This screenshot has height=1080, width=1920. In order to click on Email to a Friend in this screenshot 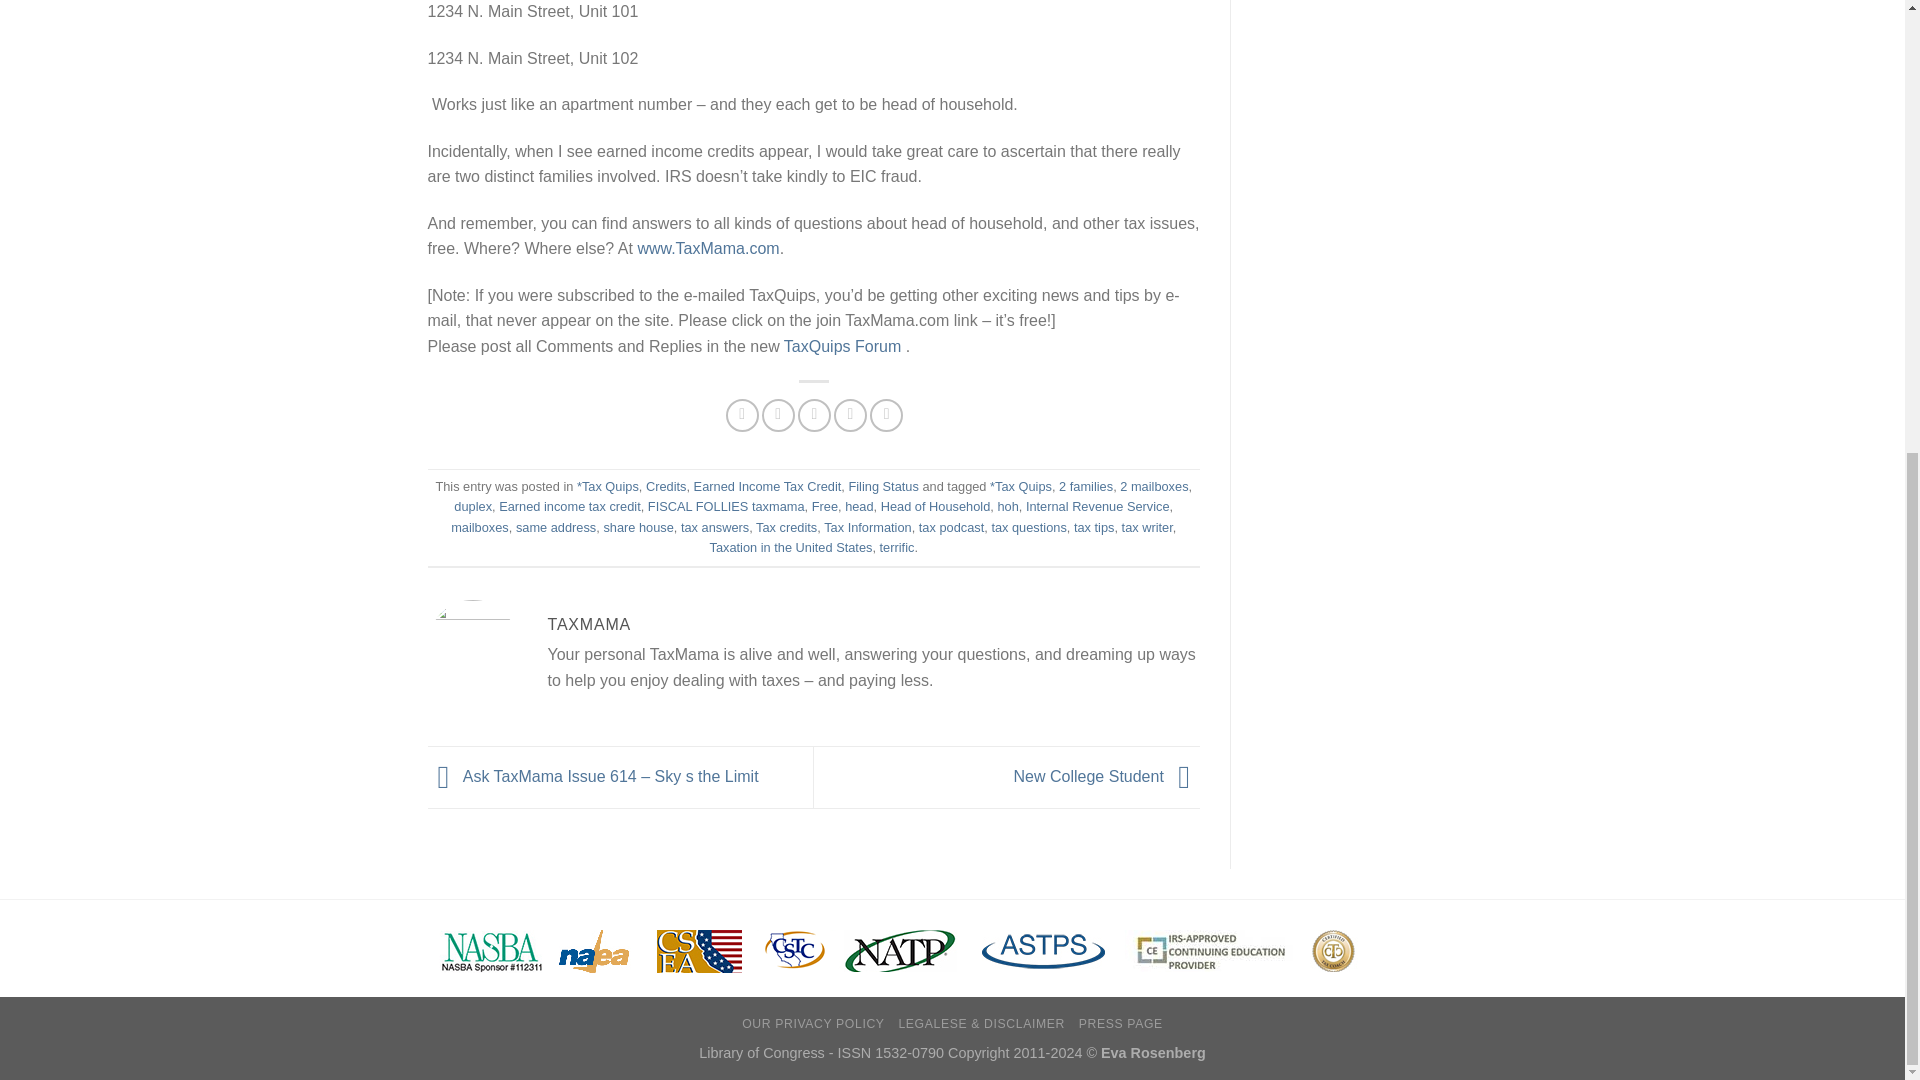, I will do `click(814, 415)`.